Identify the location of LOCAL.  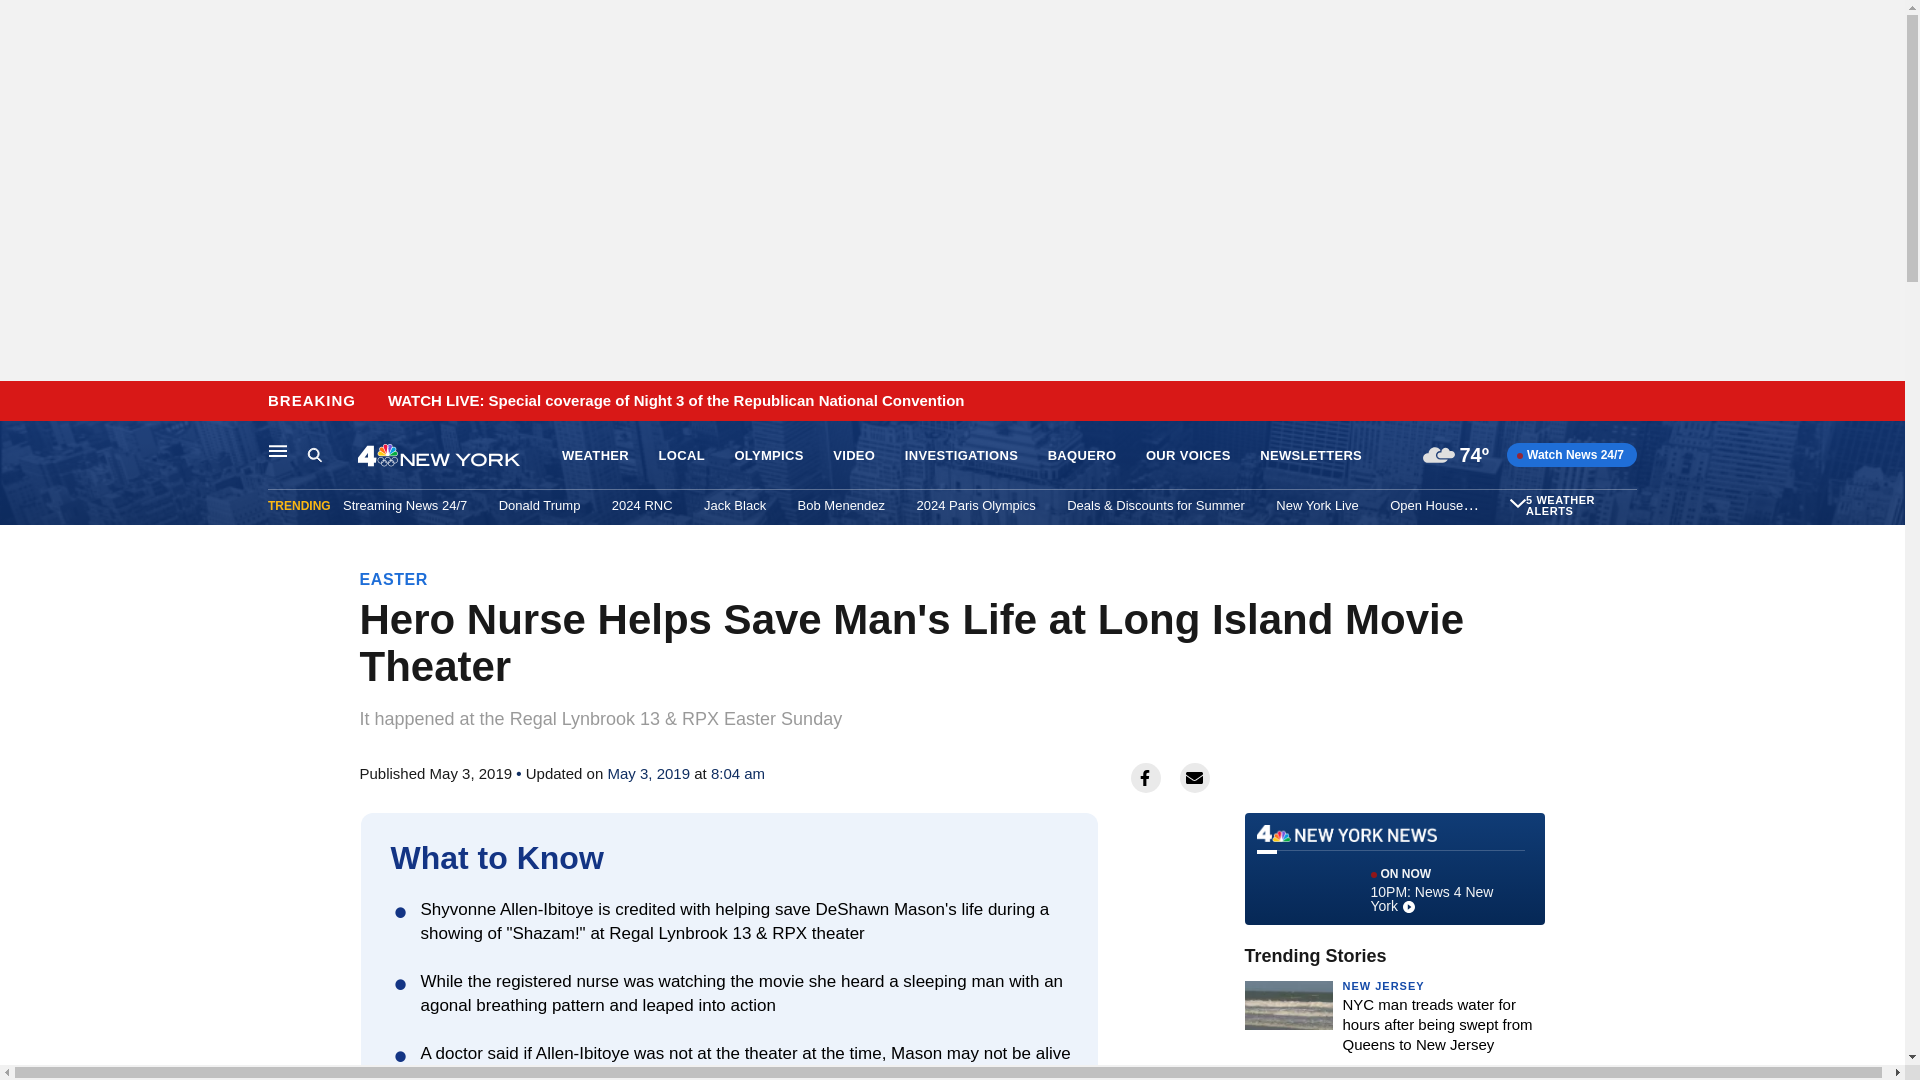
(681, 456).